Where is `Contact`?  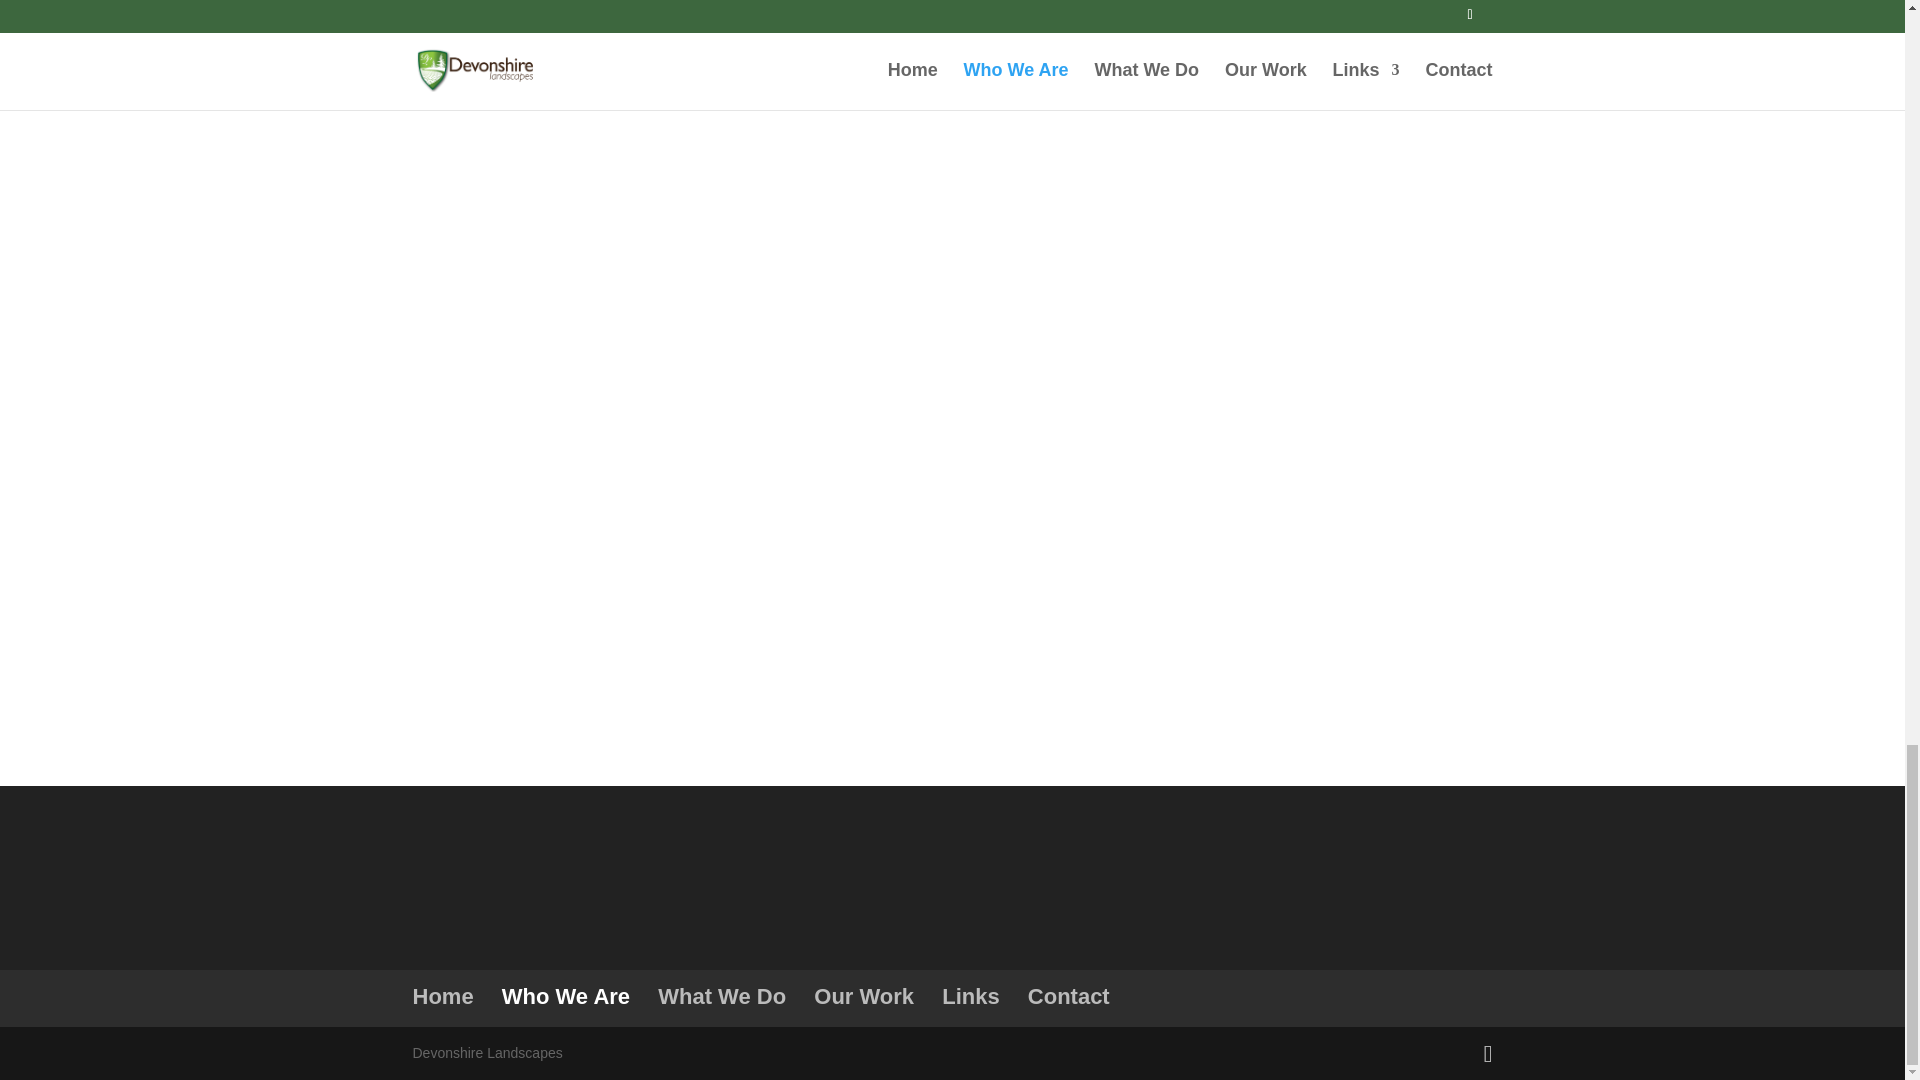 Contact is located at coordinates (1068, 996).